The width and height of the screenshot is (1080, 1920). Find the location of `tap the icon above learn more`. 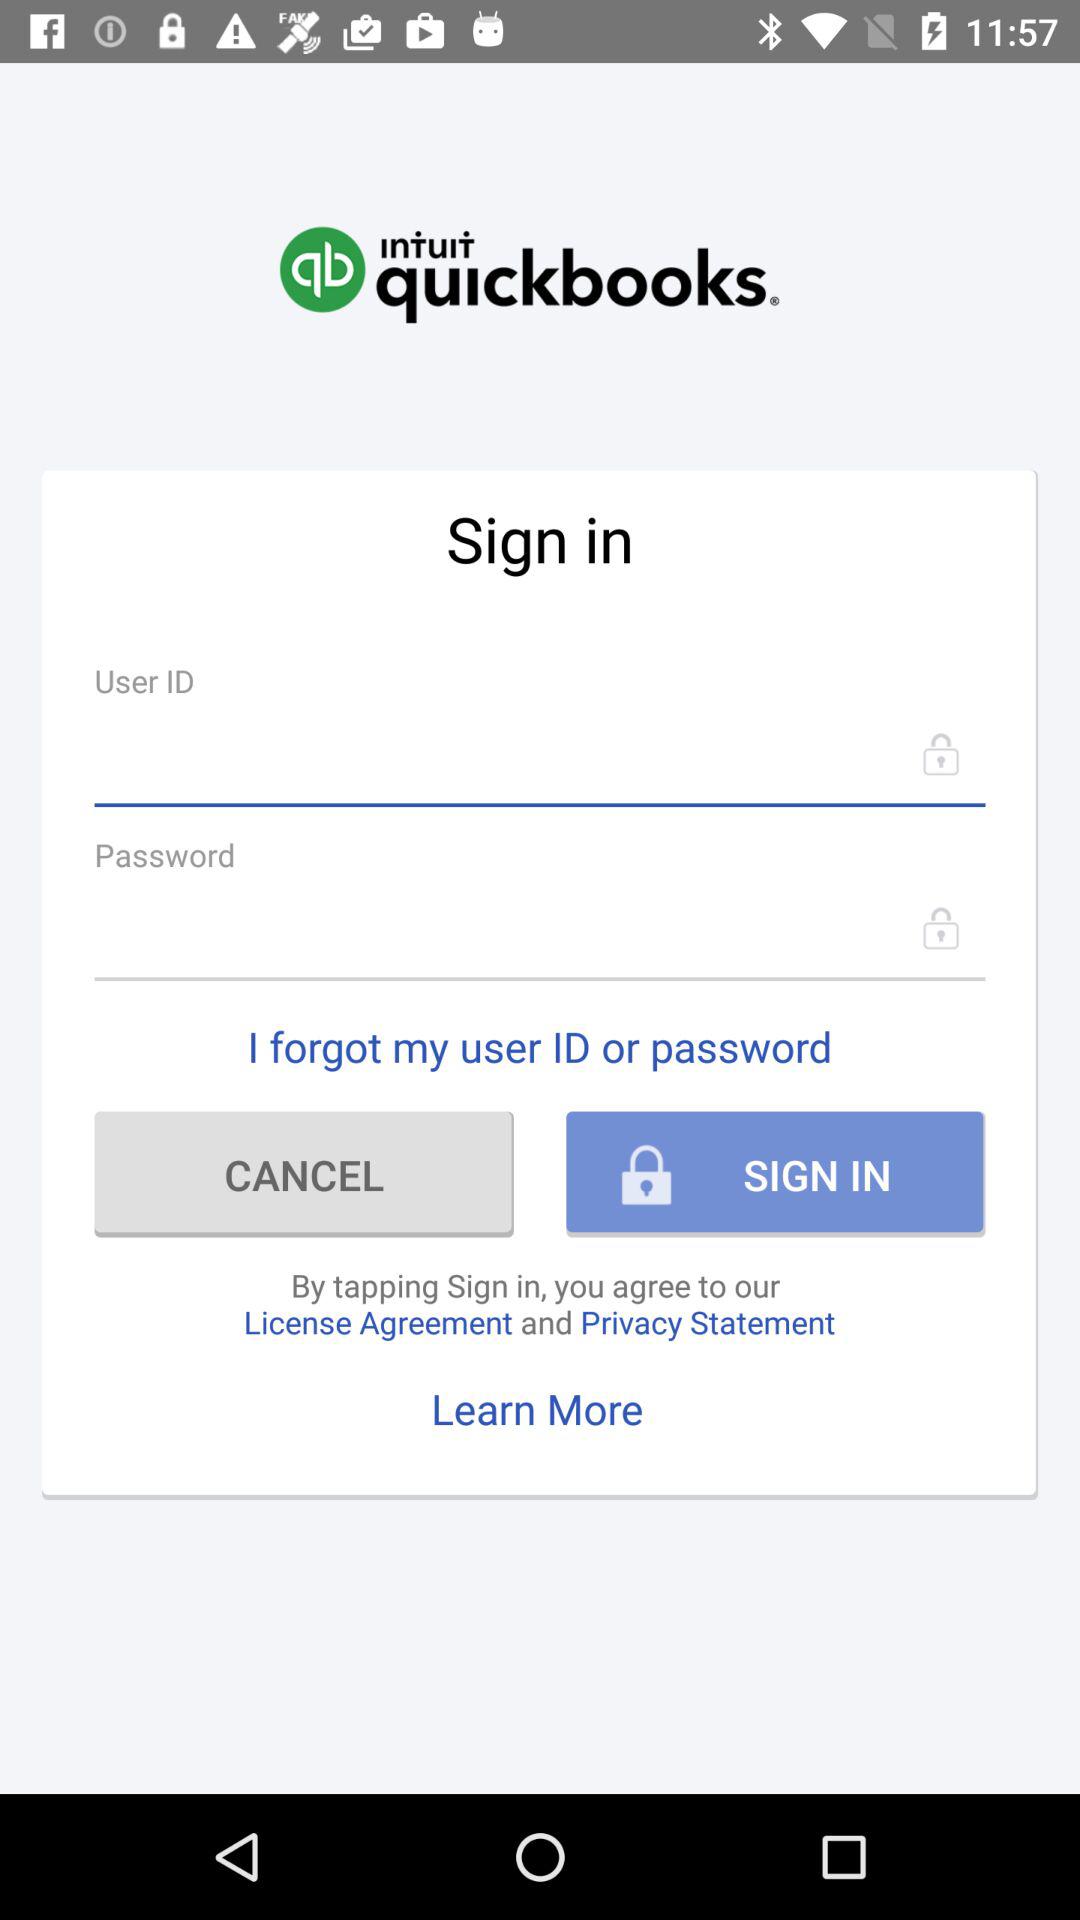

tap the icon above learn more is located at coordinates (539, 1303).